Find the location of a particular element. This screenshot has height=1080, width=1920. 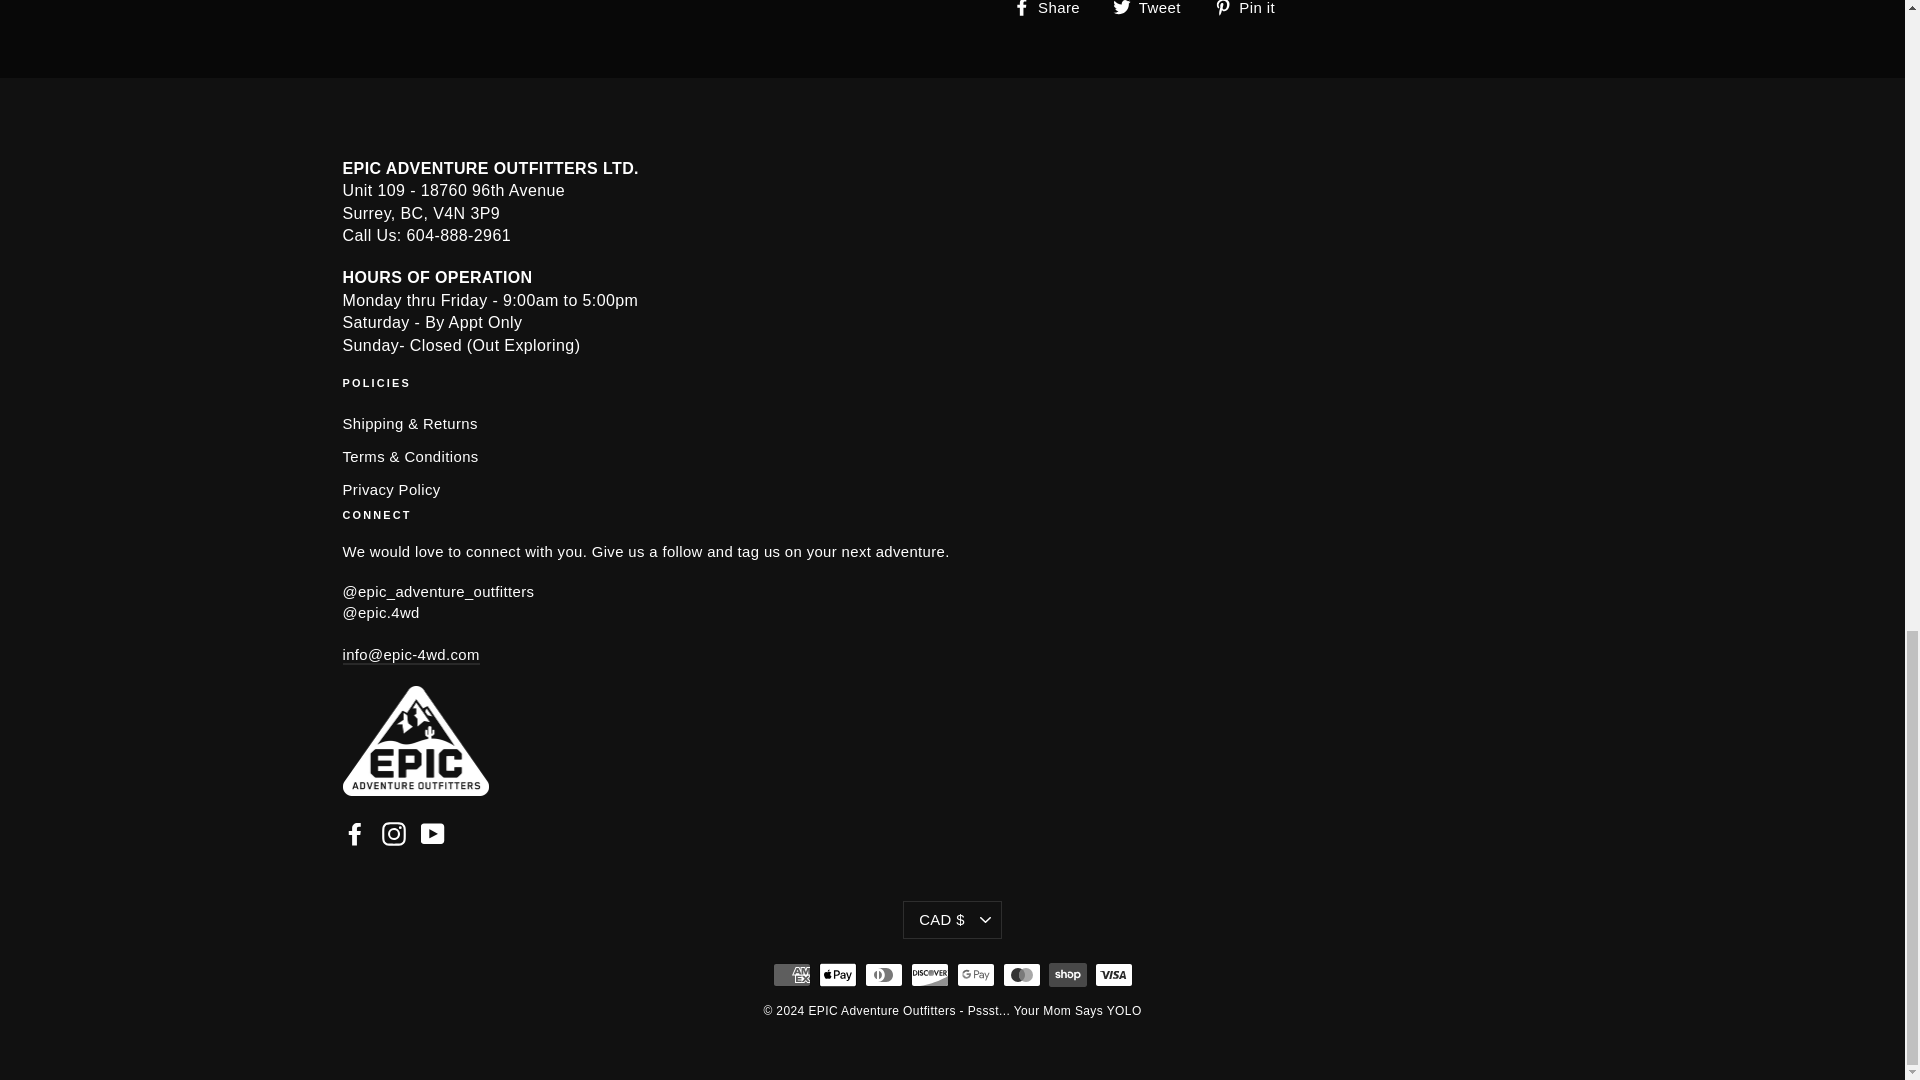

Share on Facebook is located at coordinates (1052, 9).